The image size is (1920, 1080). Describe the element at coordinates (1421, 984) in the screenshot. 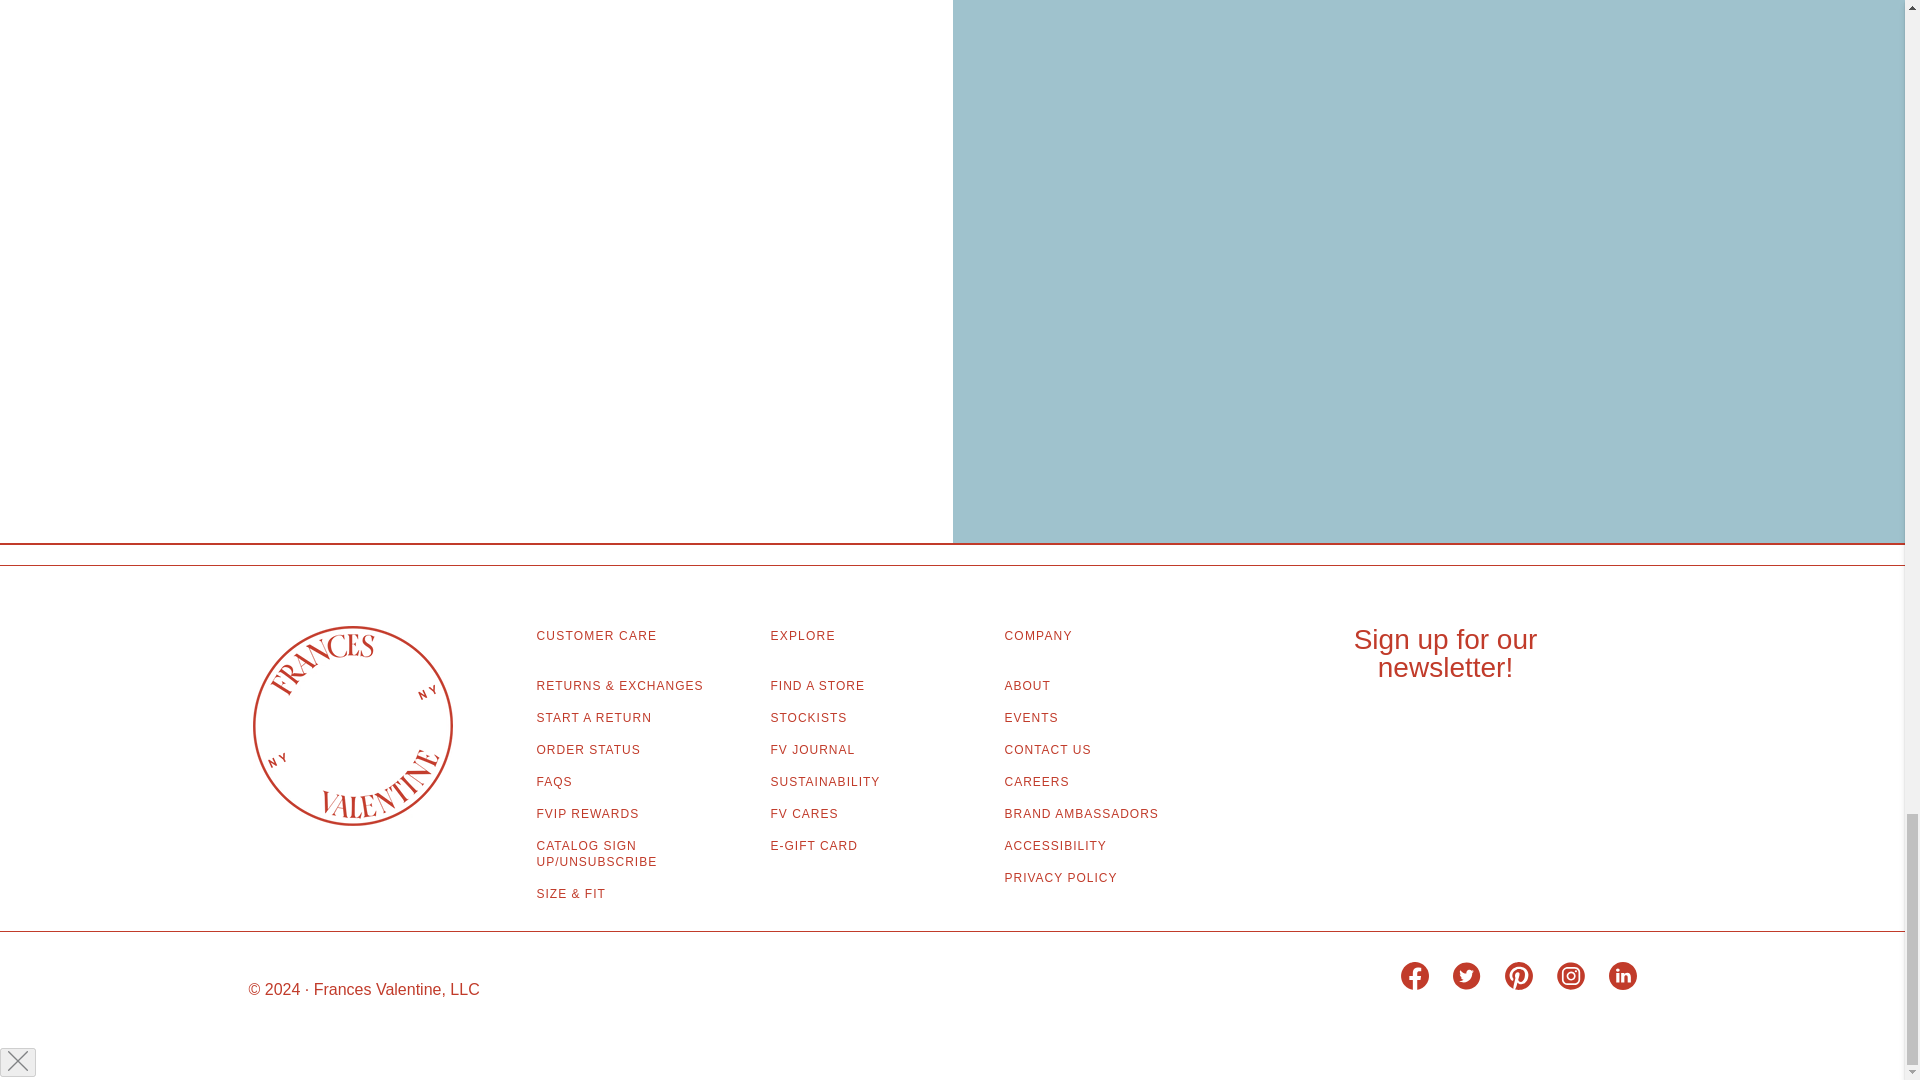

I see `Frances Valentine on Facebook` at that location.